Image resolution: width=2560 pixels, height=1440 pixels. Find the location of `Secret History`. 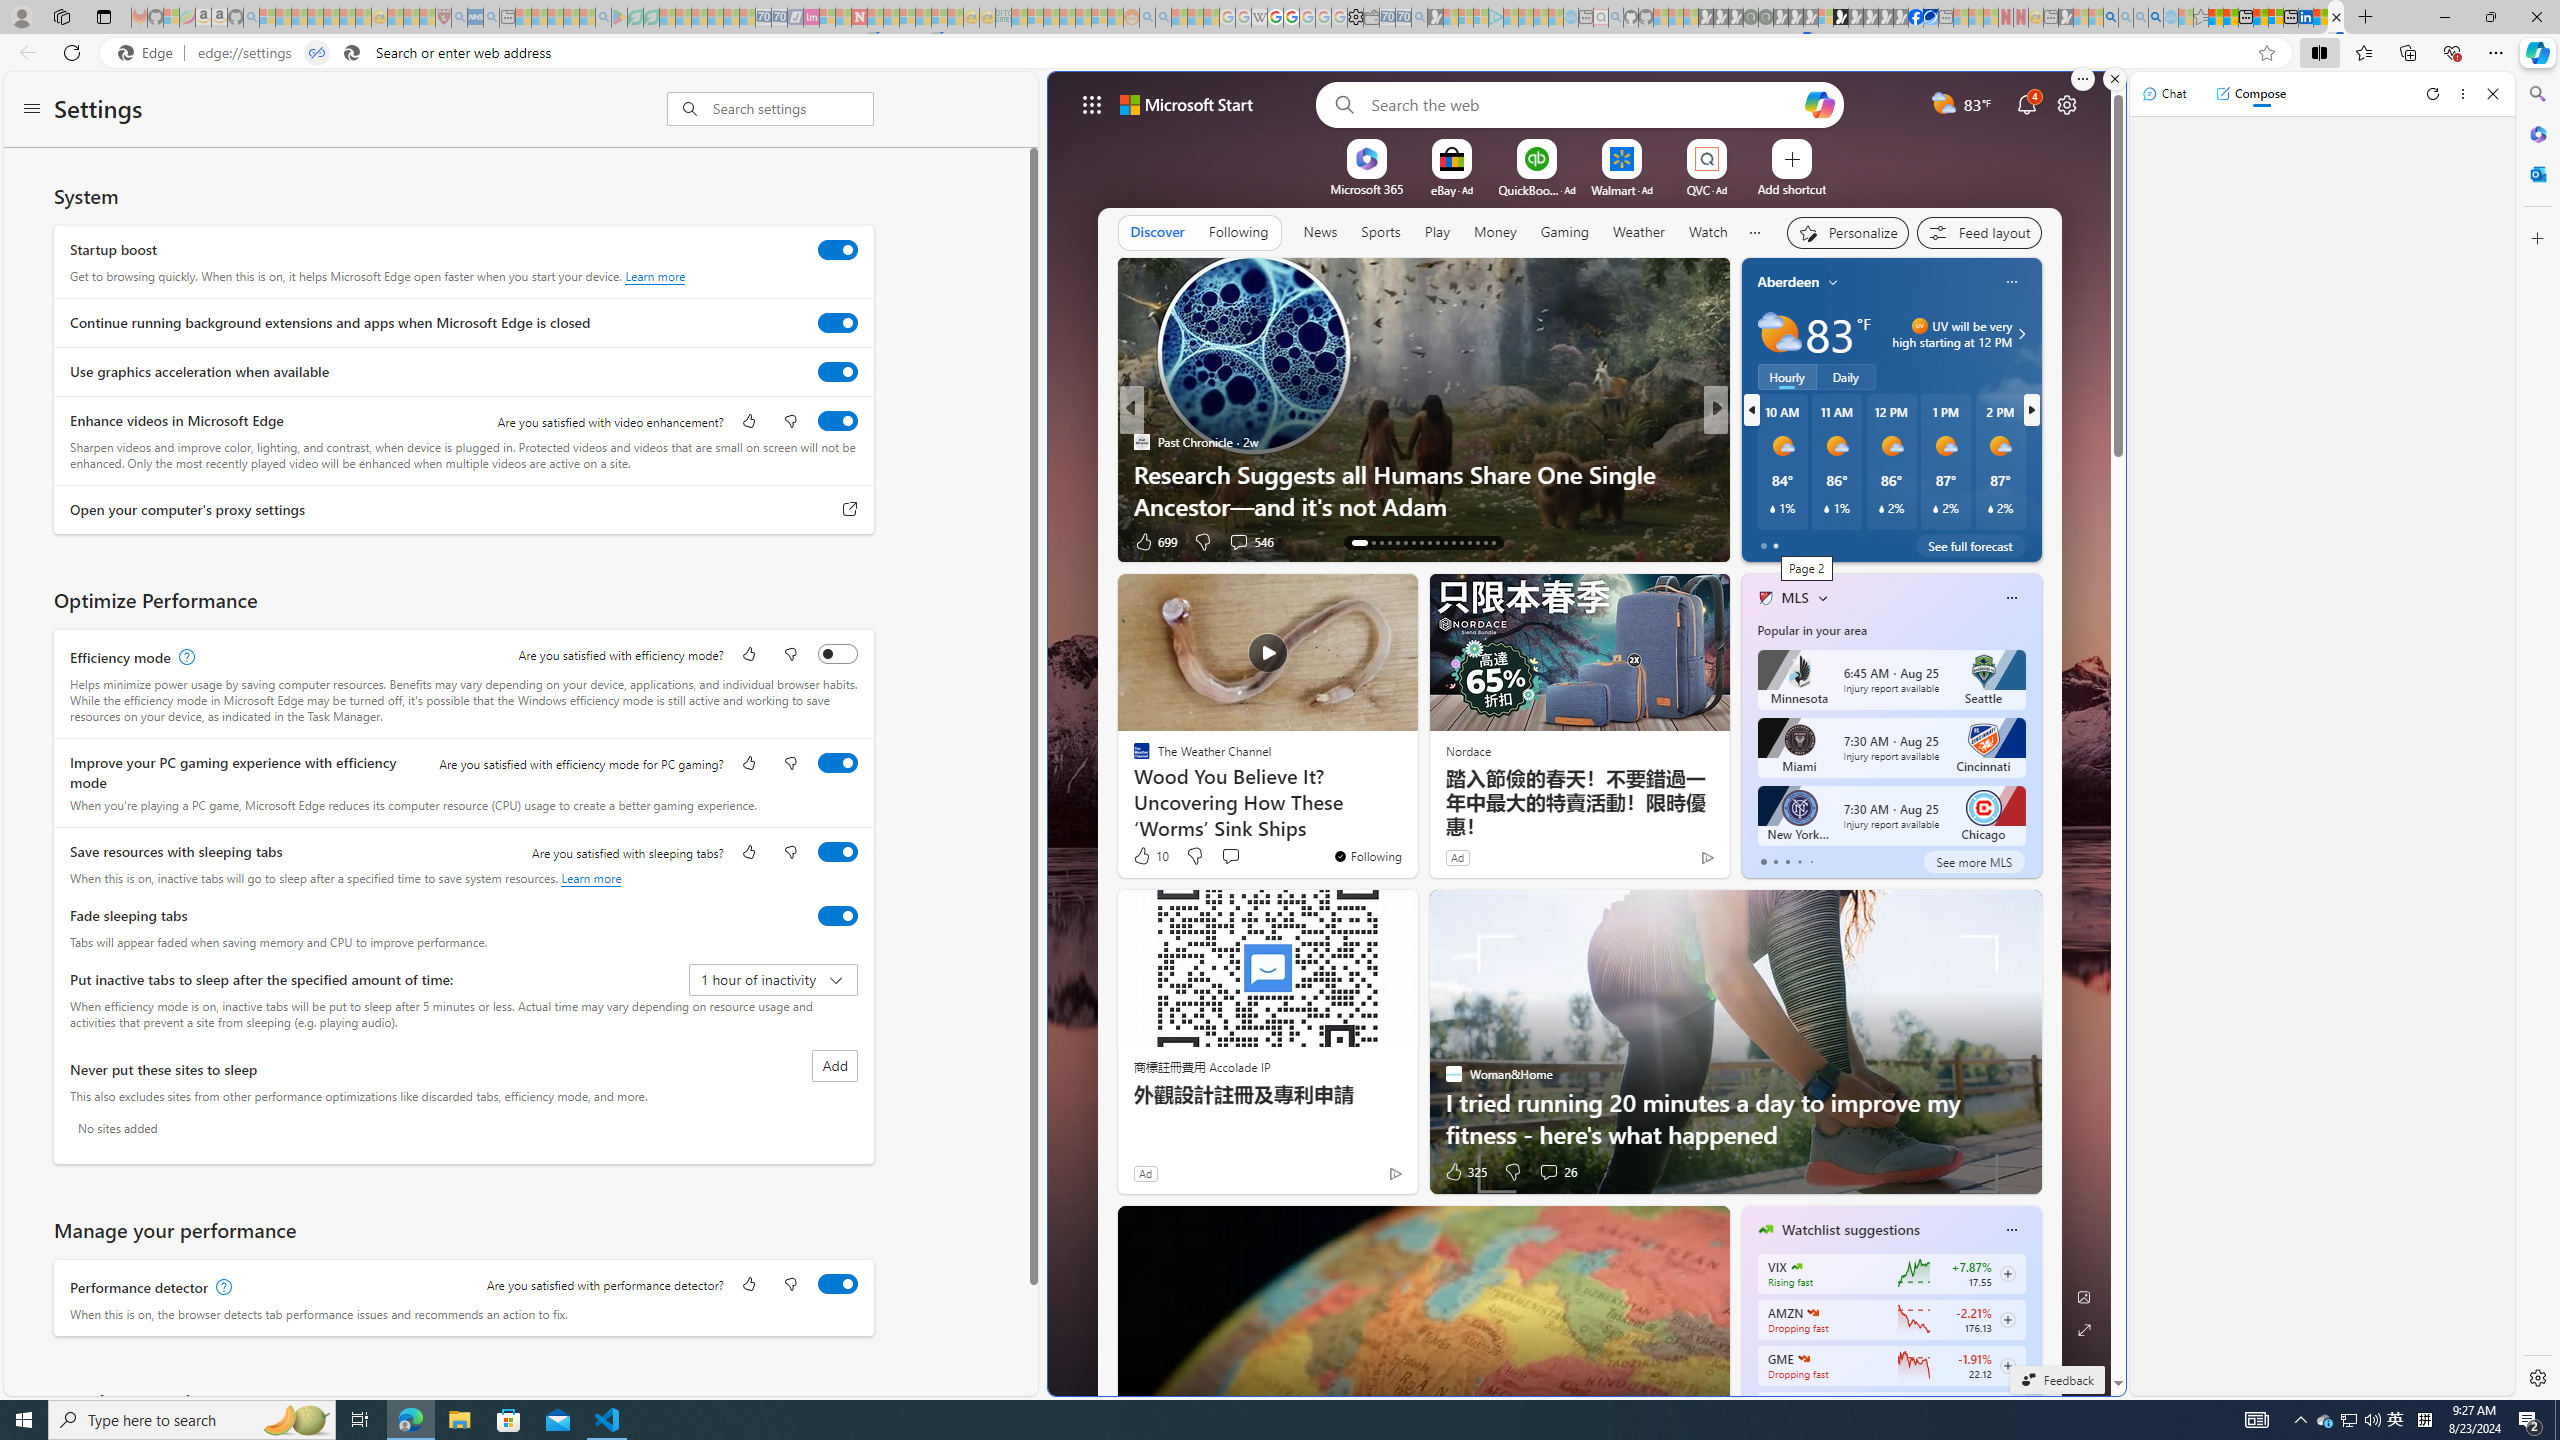

Secret History is located at coordinates (1757, 474).